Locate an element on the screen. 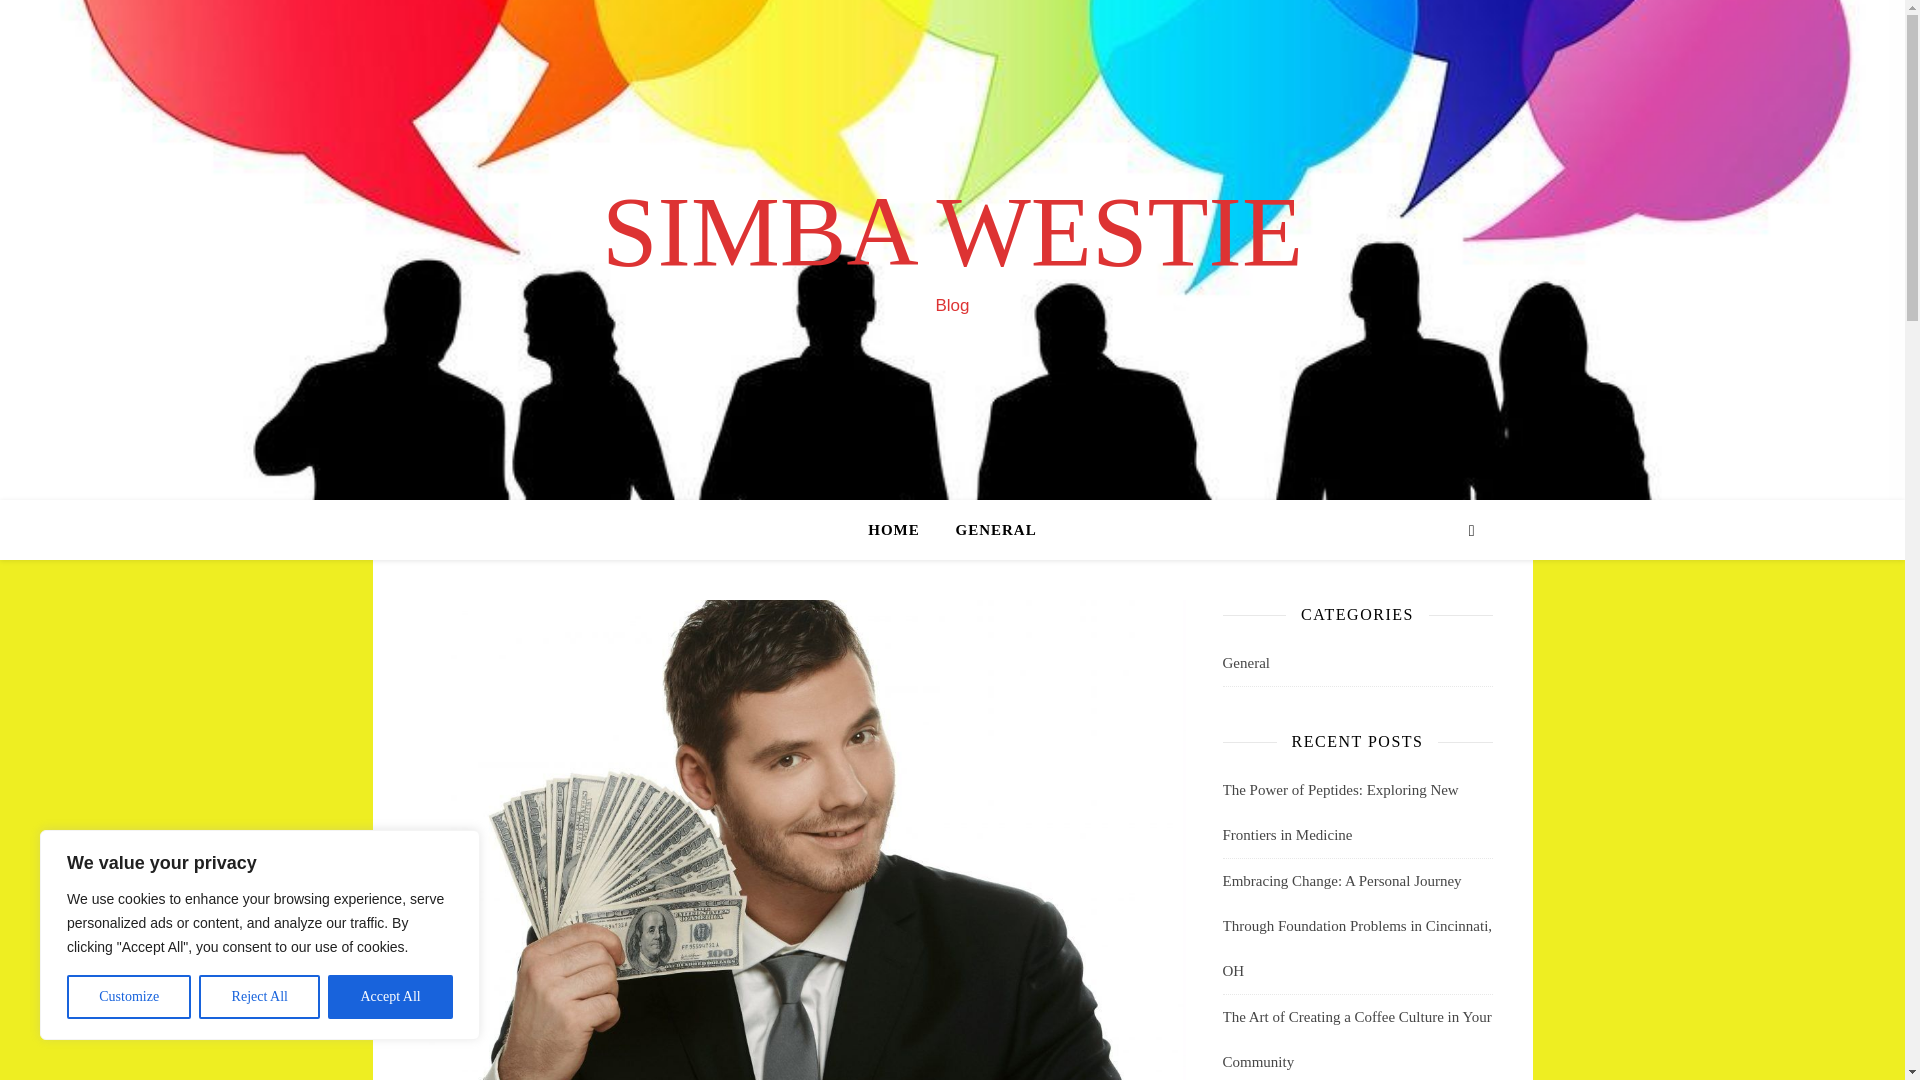  HOME is located at coordinates (902, 530).